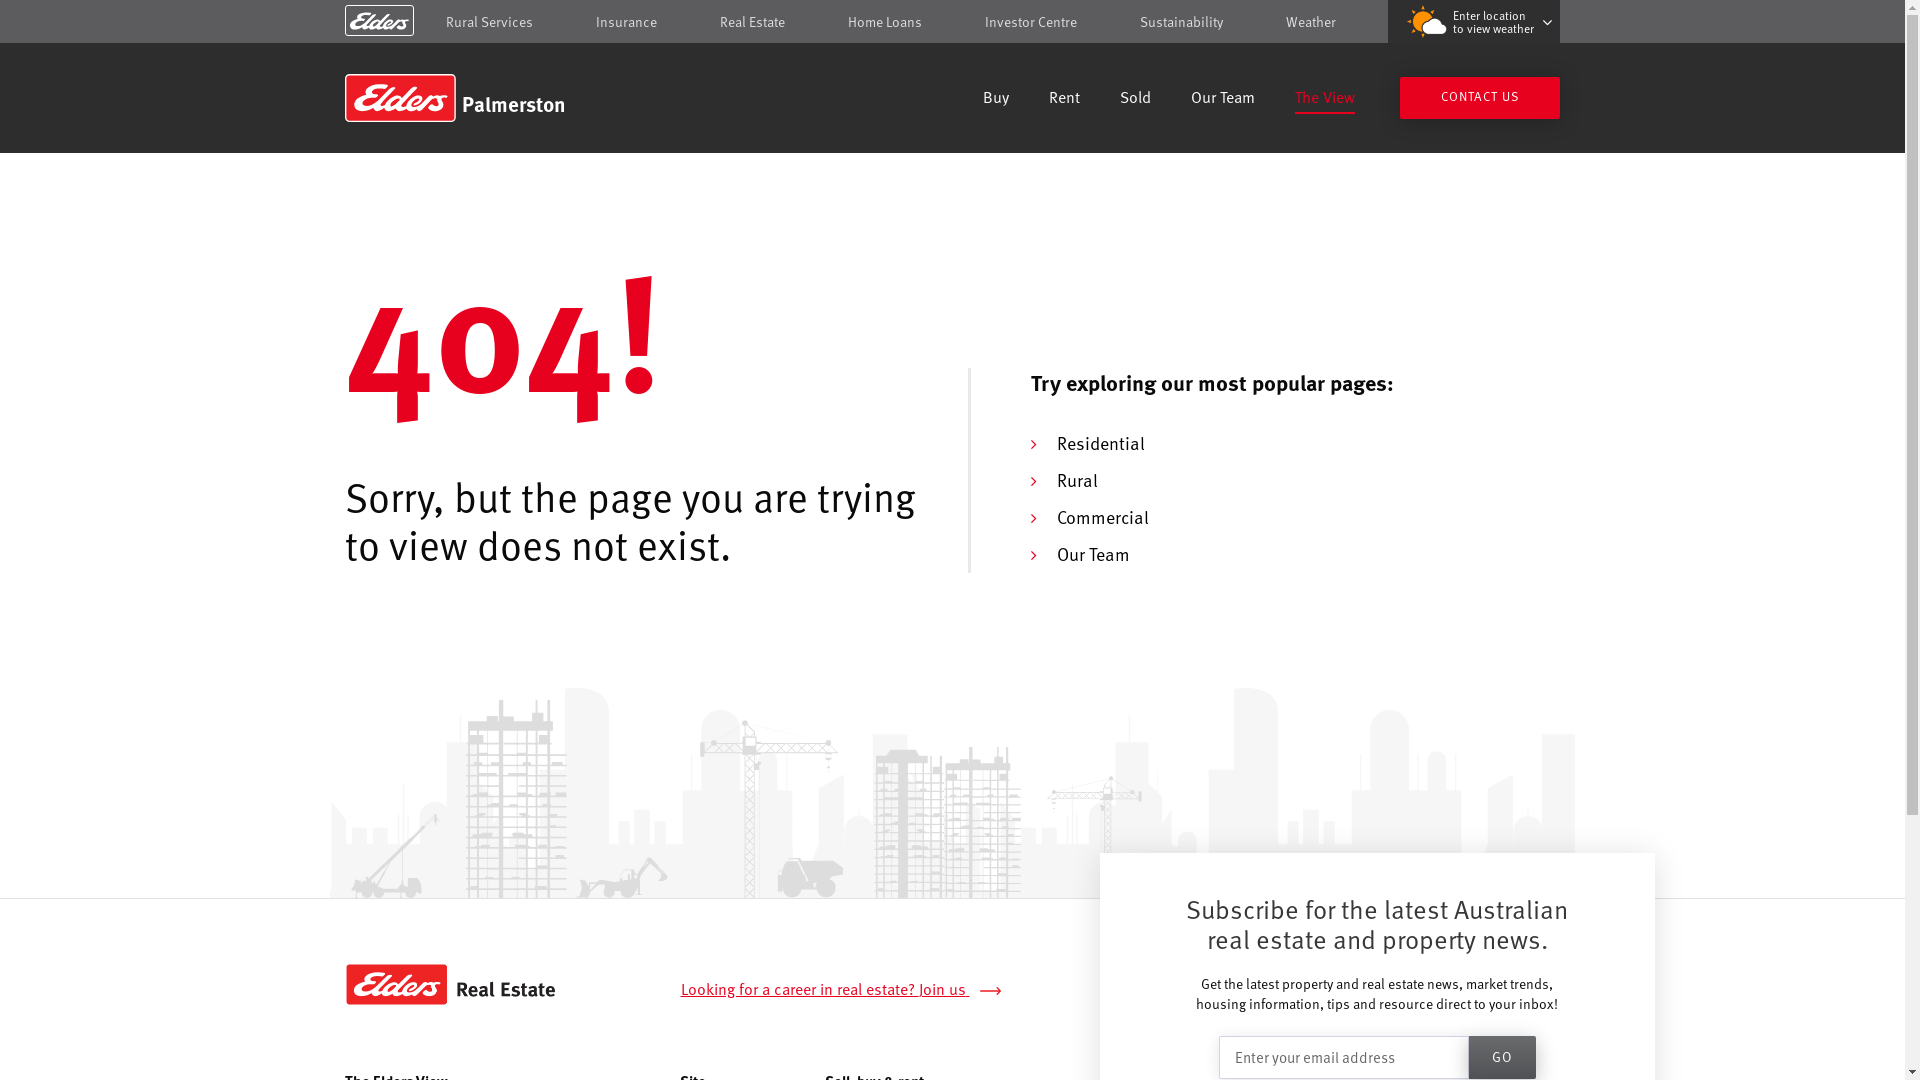 The width and height of the screenshot is (1920, 1080). What do you see at coordinates (885, 22) in the screenshot?
I see `Home Loans` at bounding box center [885, 22].